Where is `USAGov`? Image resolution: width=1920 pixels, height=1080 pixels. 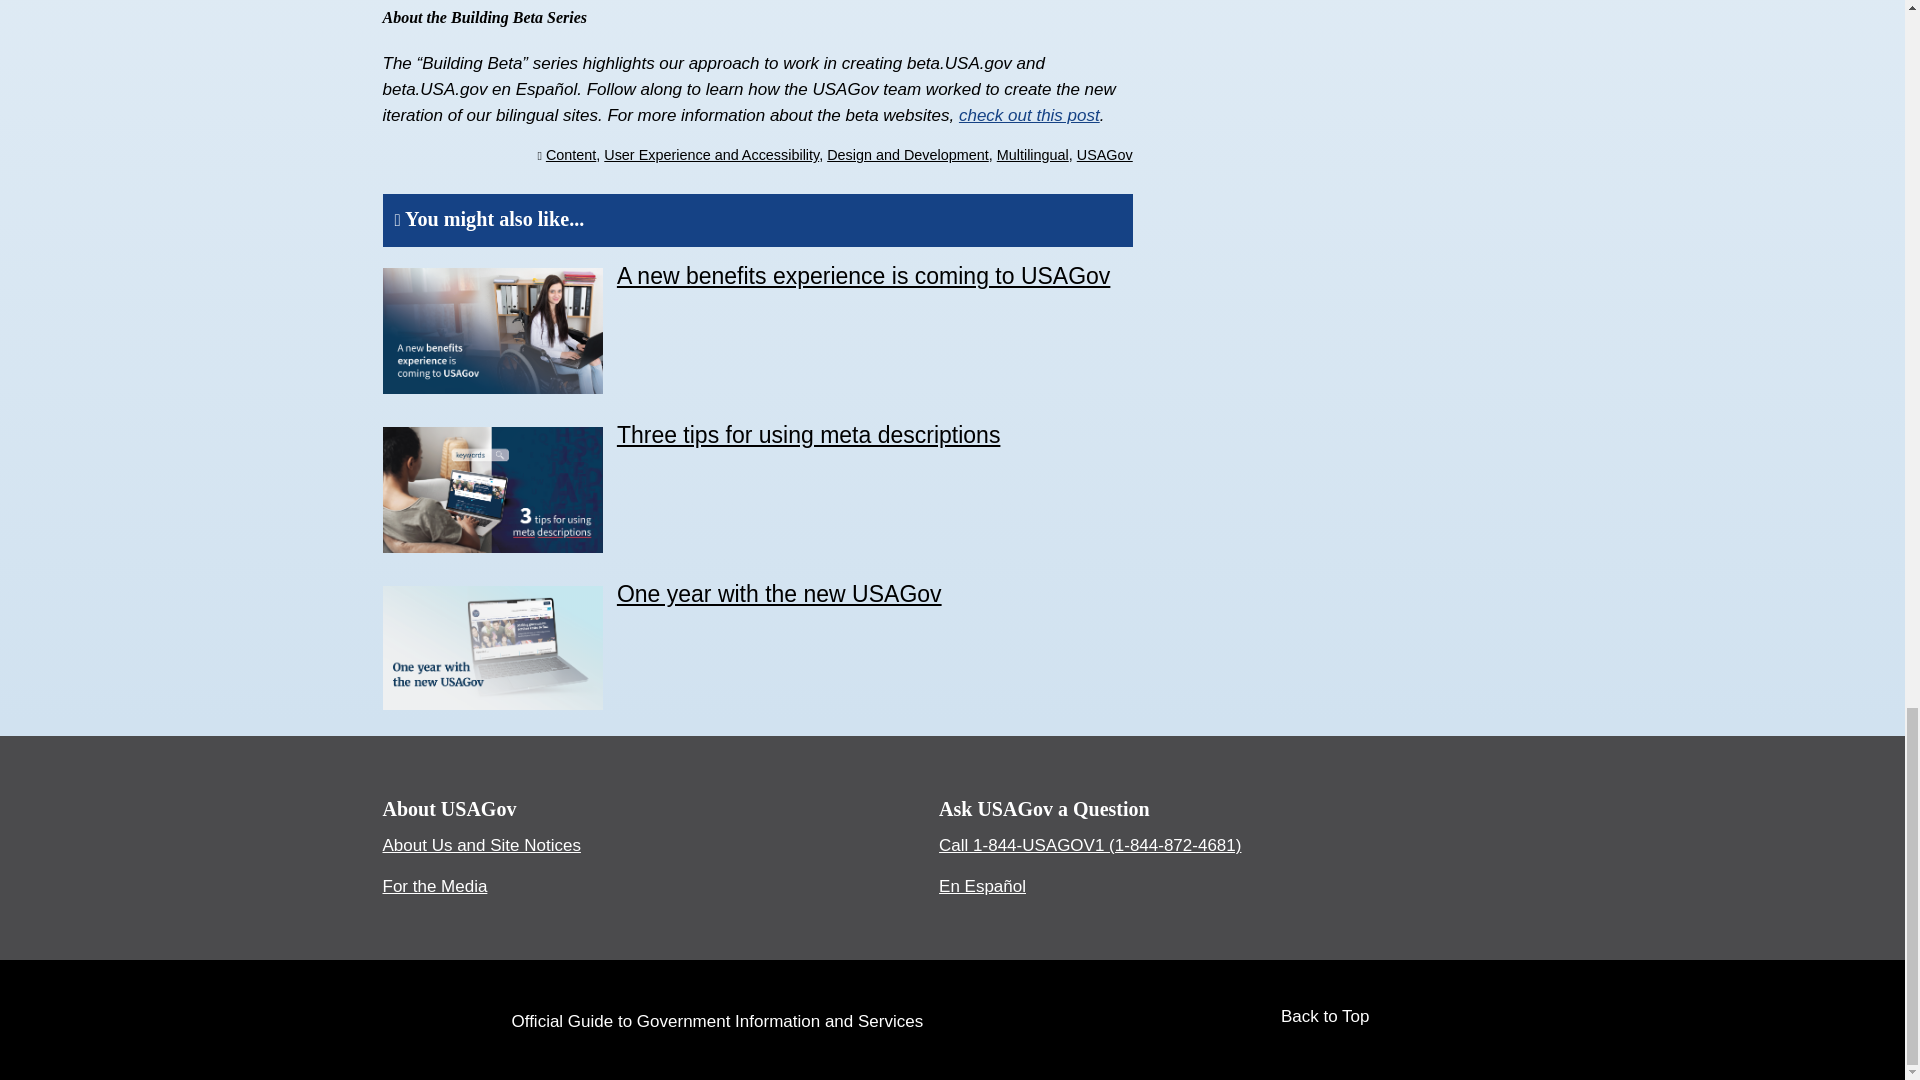 USAGov is located at coordinates (1104, 154).